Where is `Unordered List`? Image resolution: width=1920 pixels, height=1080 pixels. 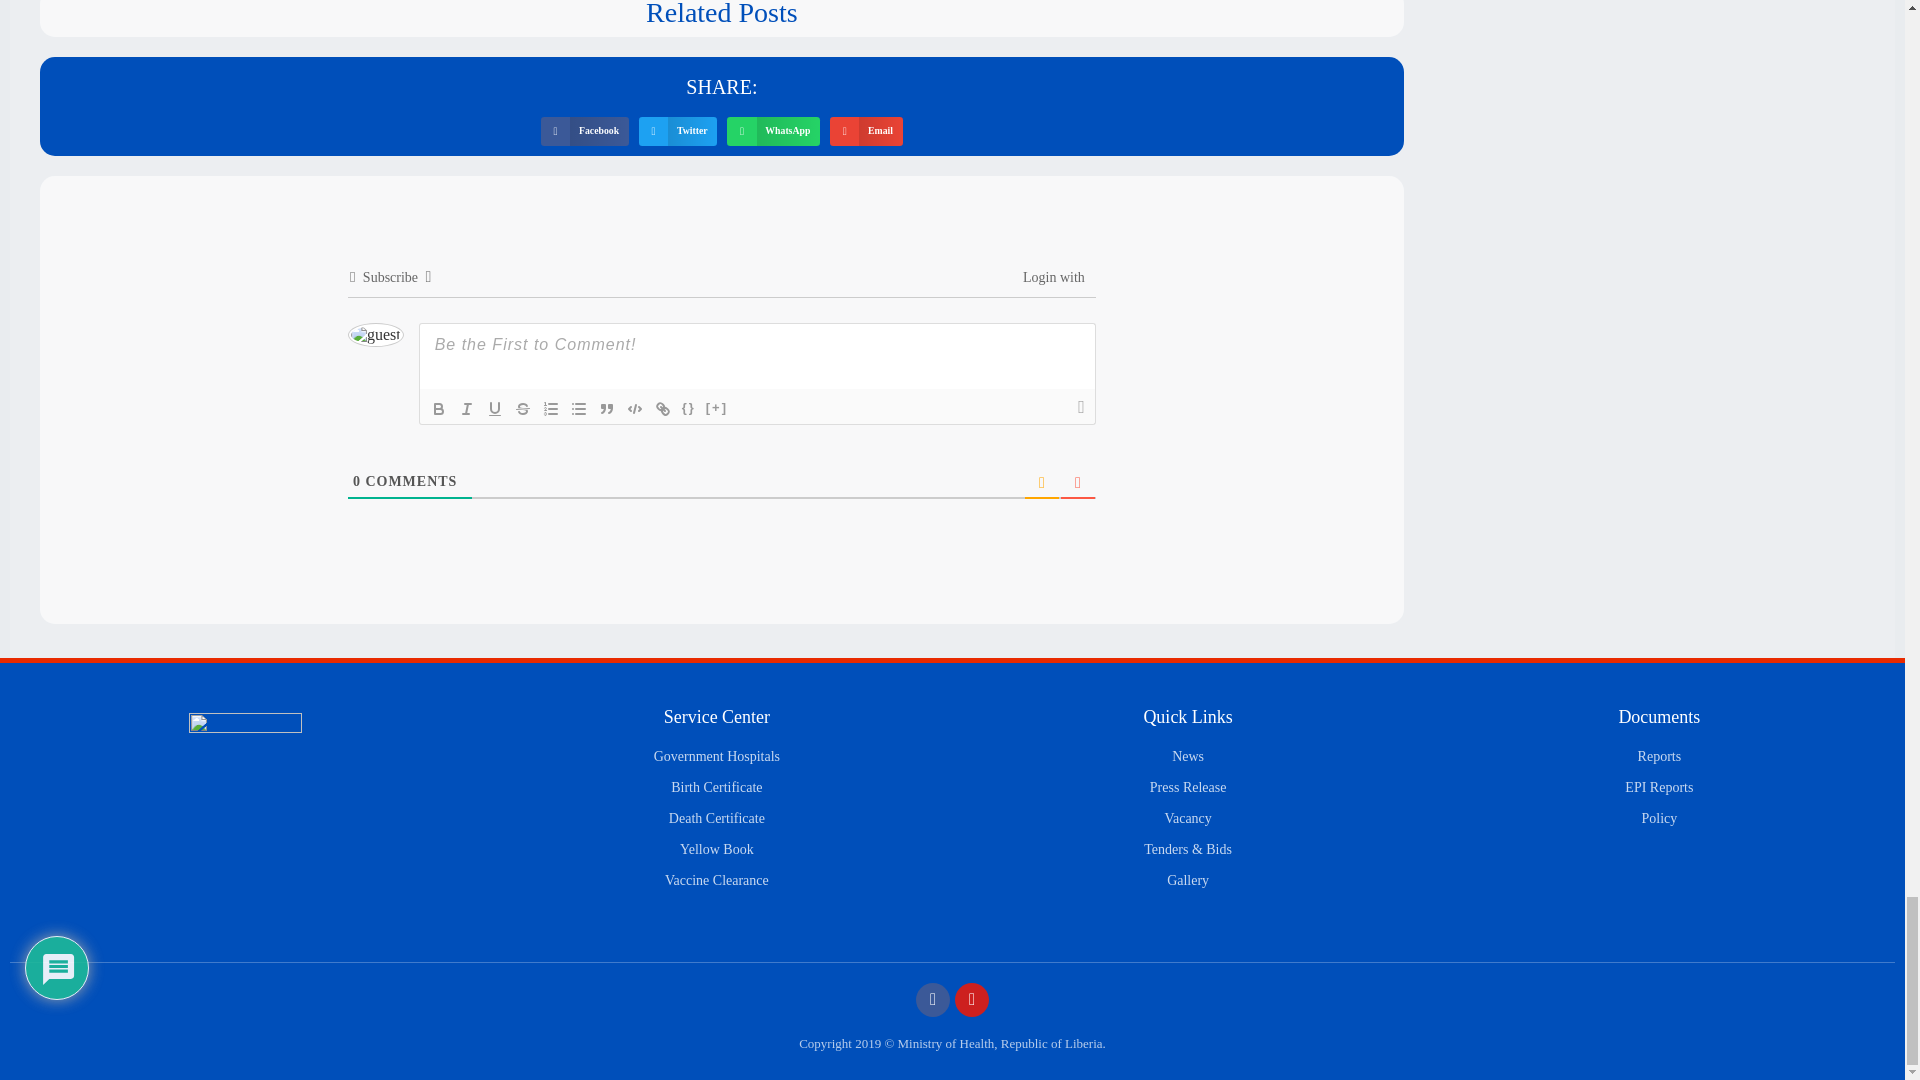
Unordered List is located at coordinates (578, 409).